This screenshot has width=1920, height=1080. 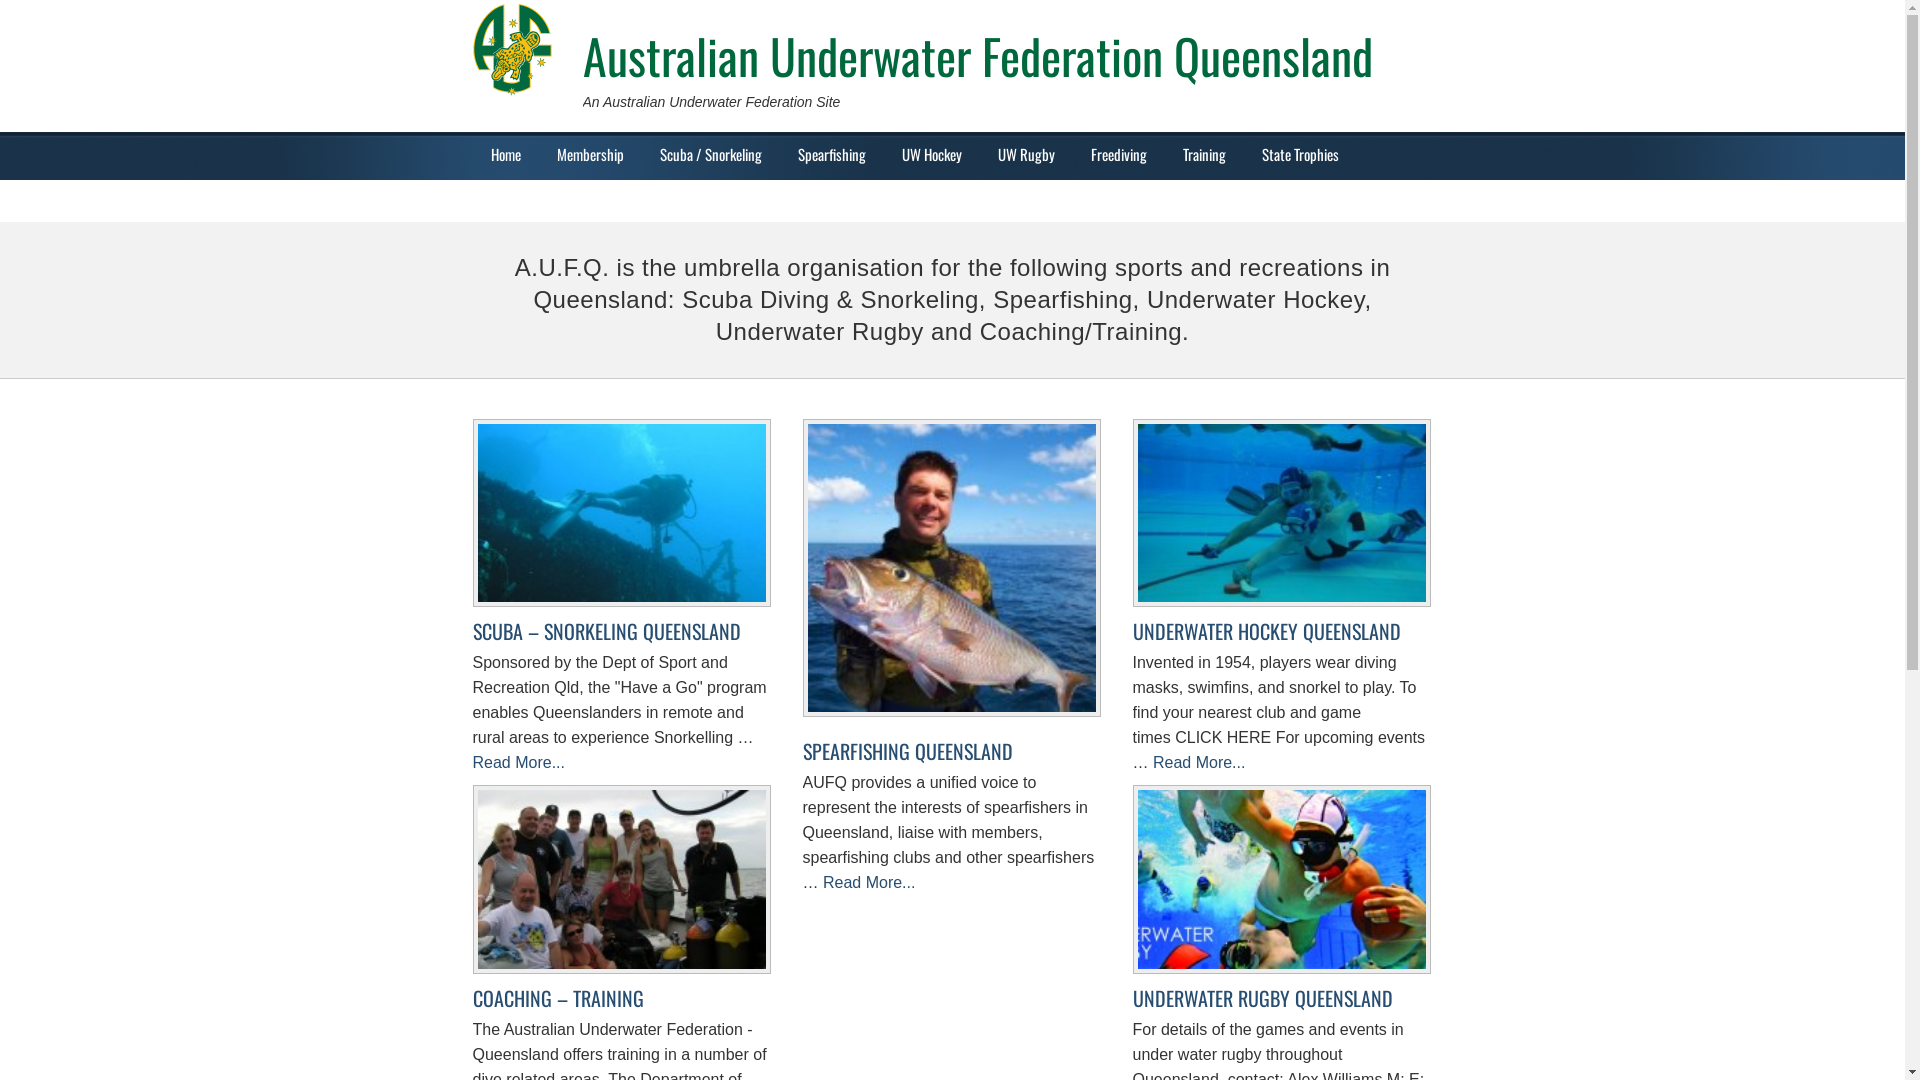 What do you see at coordinates (1026, 154) in the screenshot?
I see `UW Rugby` at bounding box center [1026, 154].